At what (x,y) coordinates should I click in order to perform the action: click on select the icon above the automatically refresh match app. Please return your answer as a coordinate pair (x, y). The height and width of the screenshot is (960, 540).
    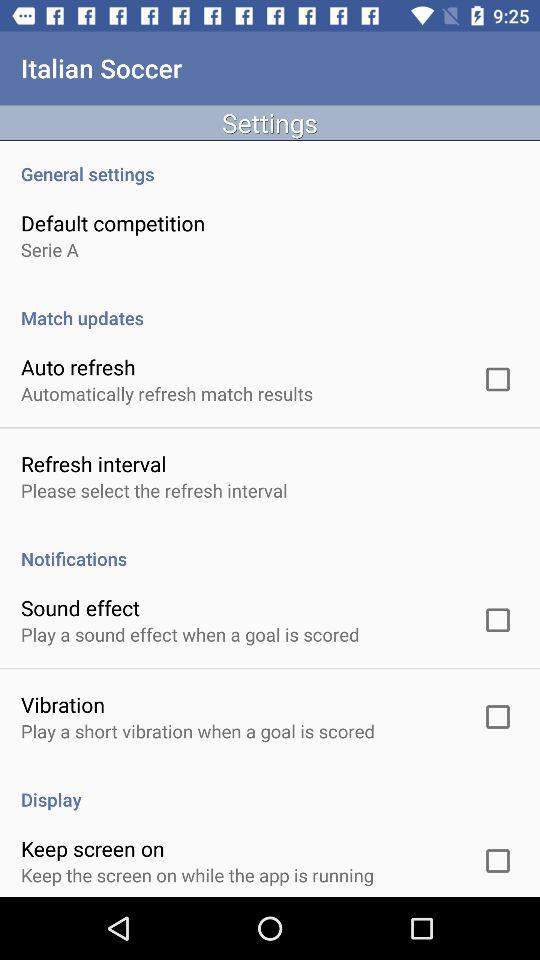
    Looking at the image, I should click on (78, 366).